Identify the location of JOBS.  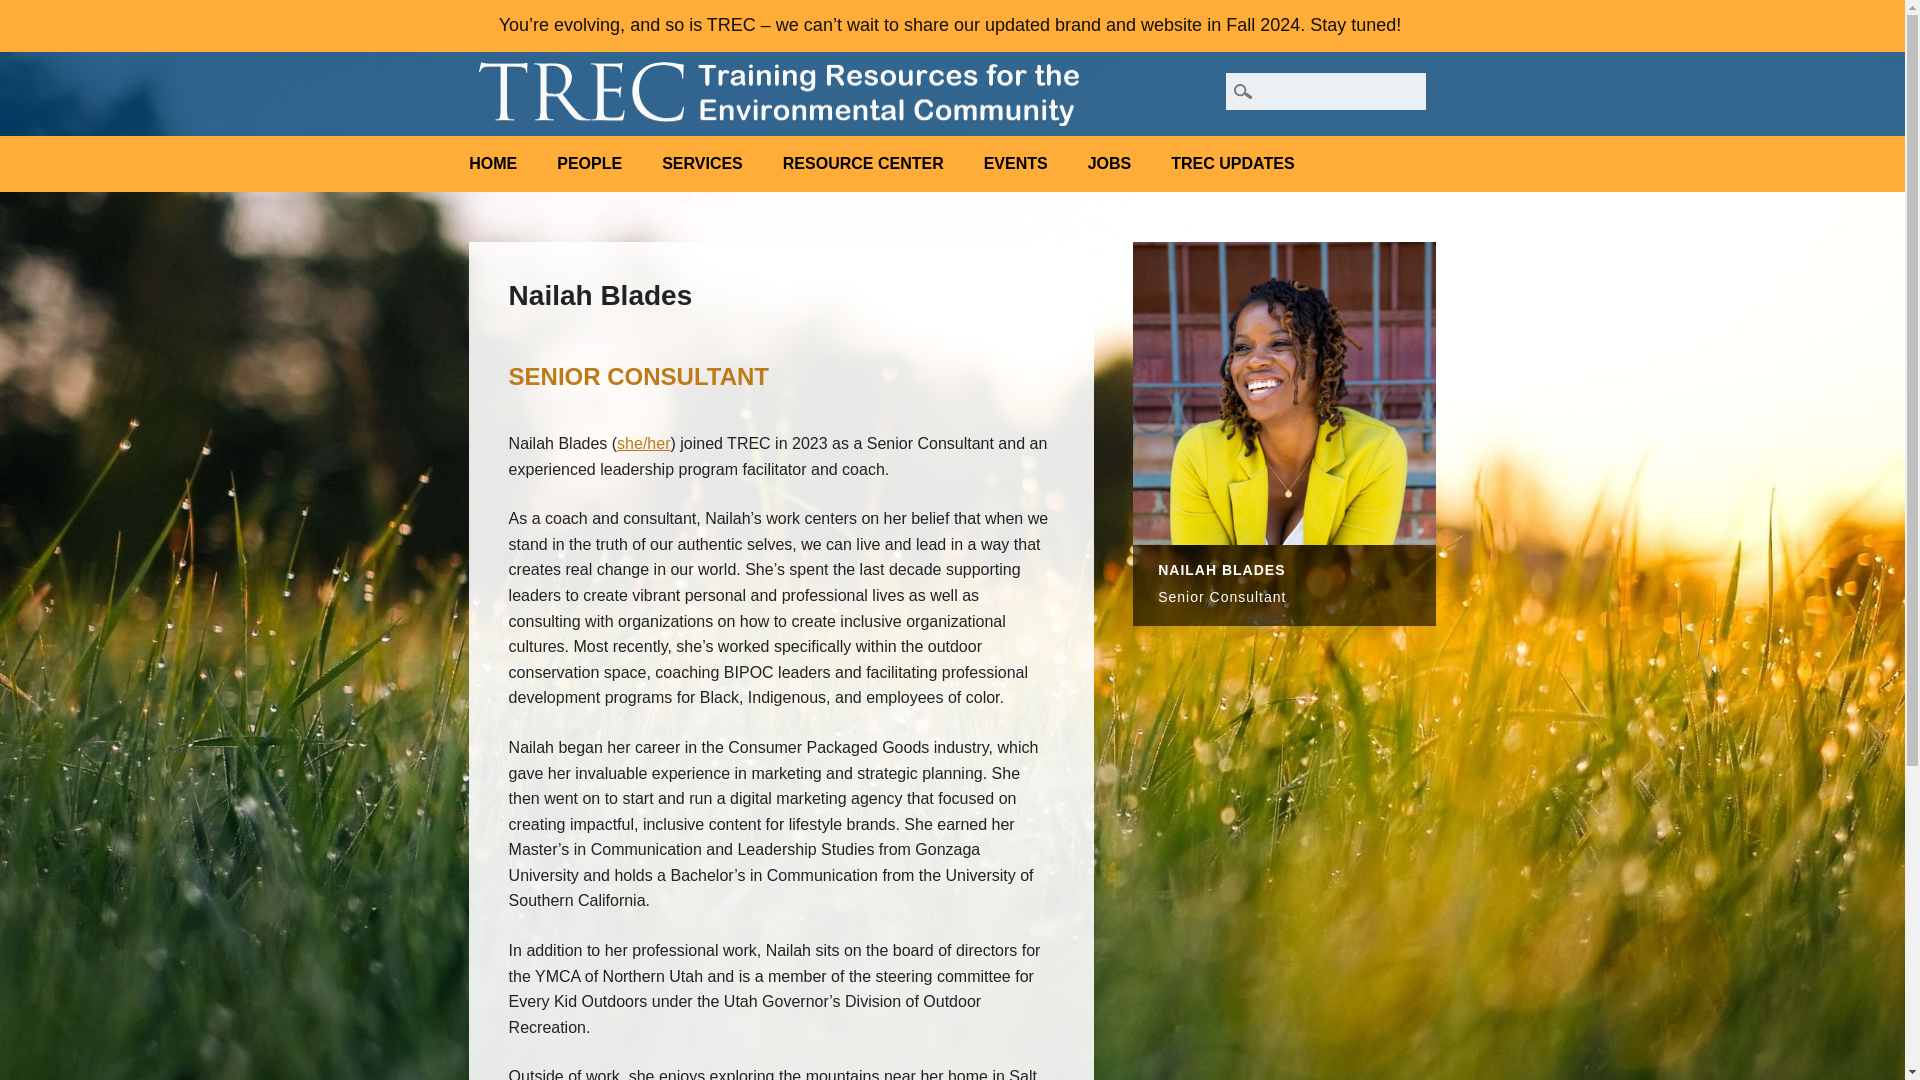
(1110, 164).